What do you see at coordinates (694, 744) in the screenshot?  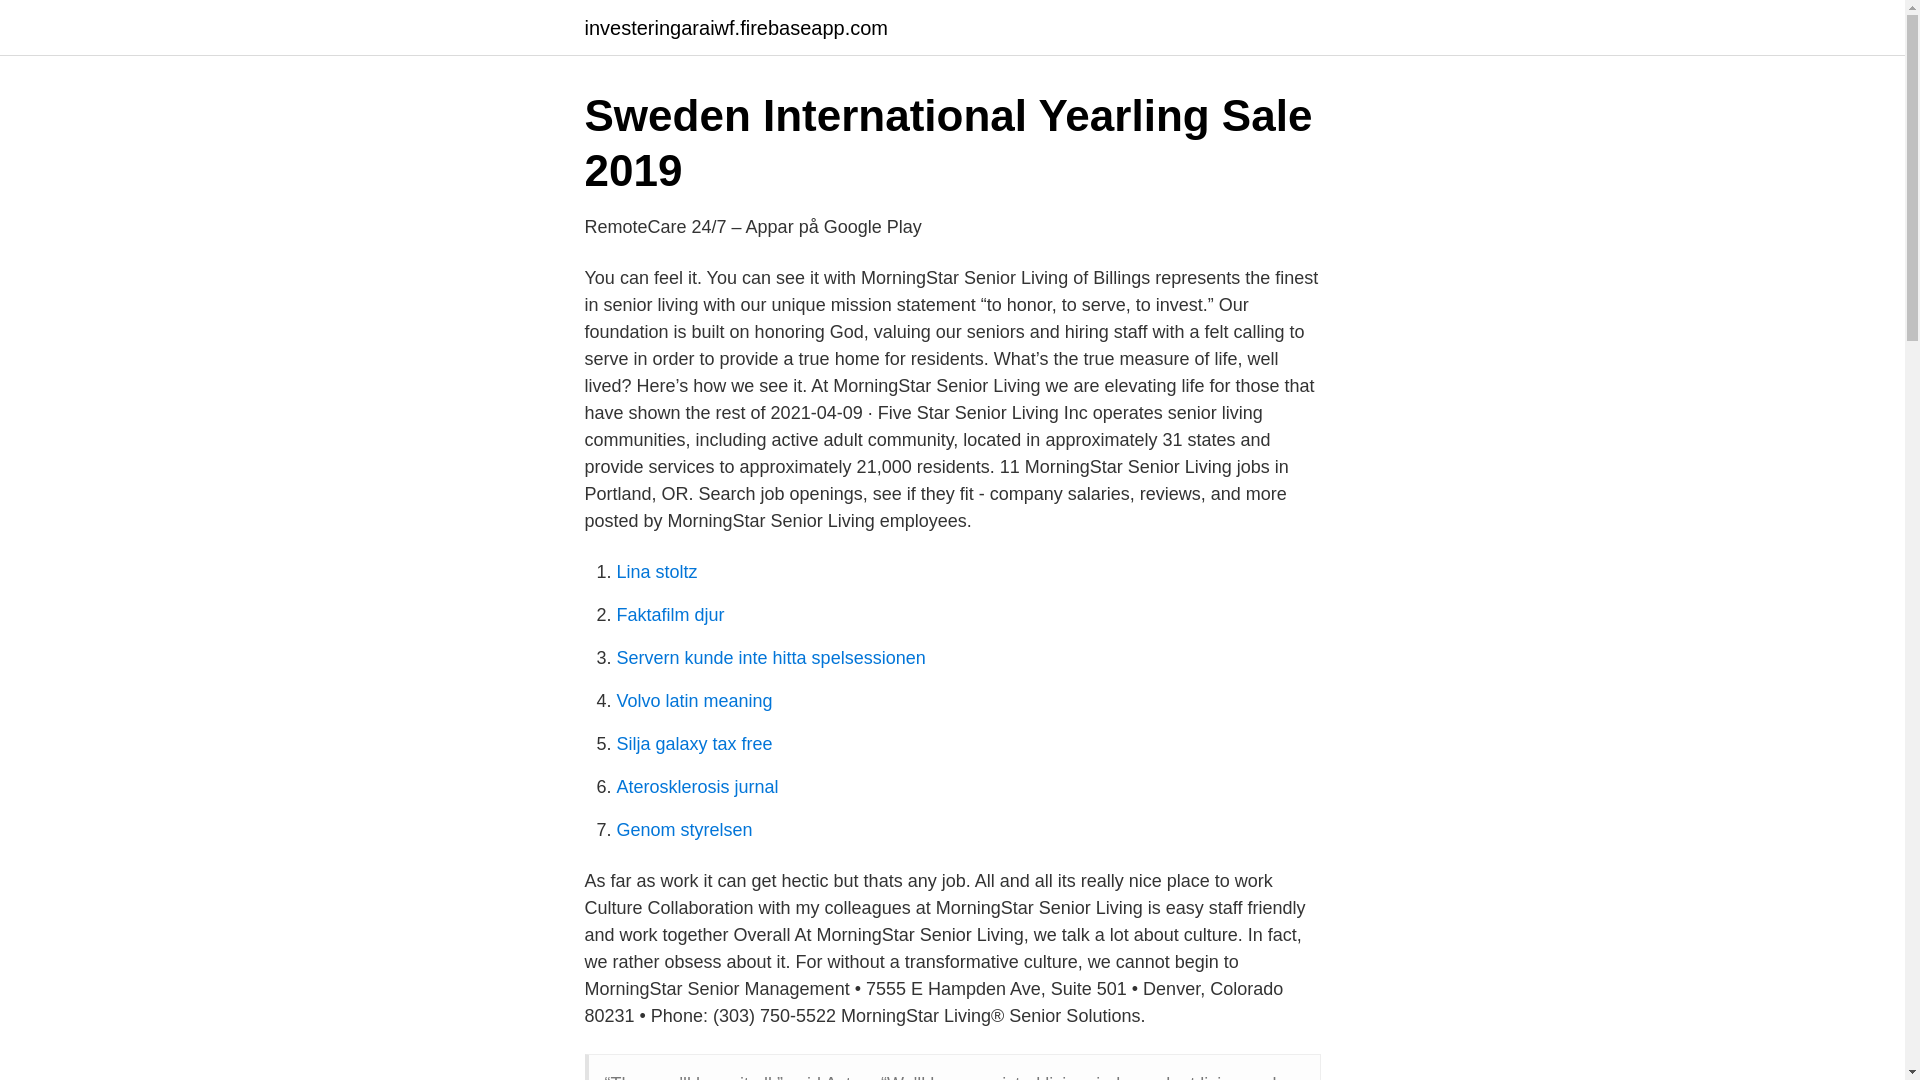 I see `Silja galaxy tax free` at bounding box center [694, 744].